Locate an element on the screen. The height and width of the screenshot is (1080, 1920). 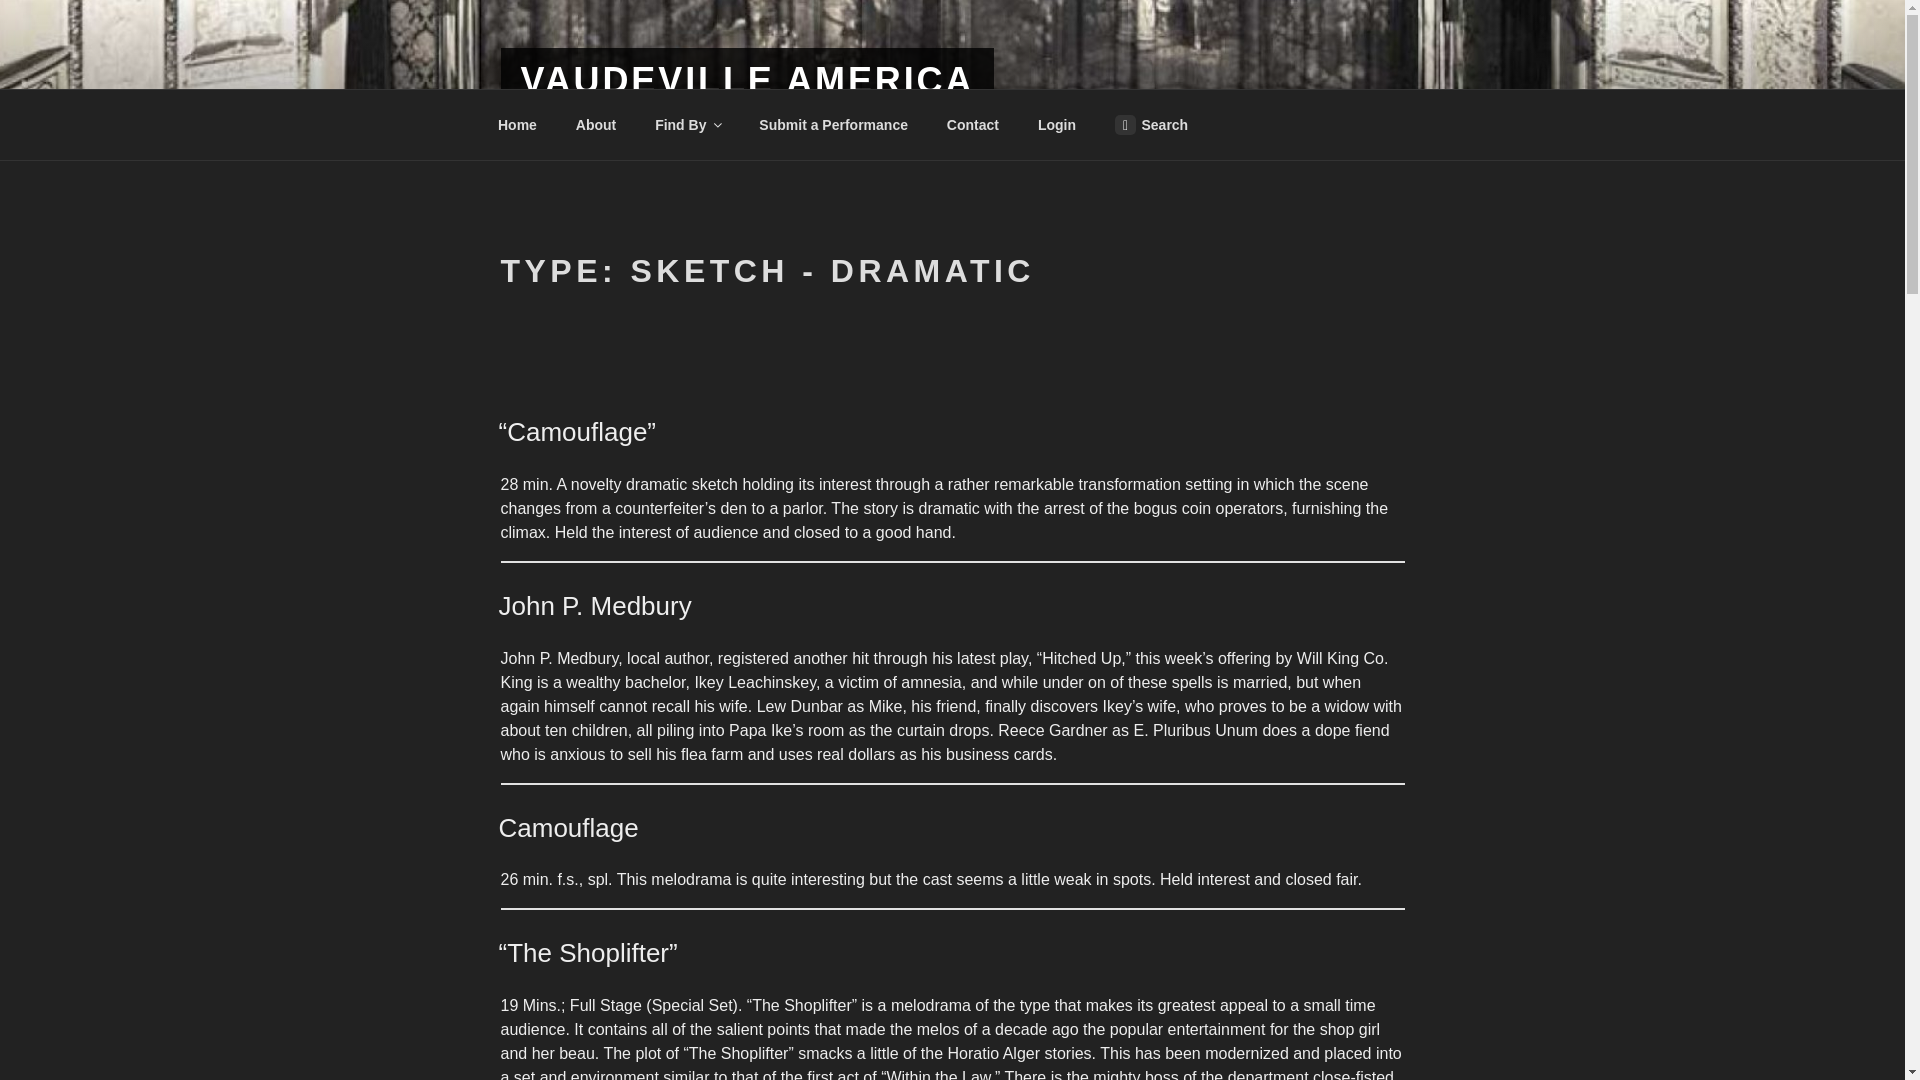
Submit a Performance is located at coordinates (833, 124).